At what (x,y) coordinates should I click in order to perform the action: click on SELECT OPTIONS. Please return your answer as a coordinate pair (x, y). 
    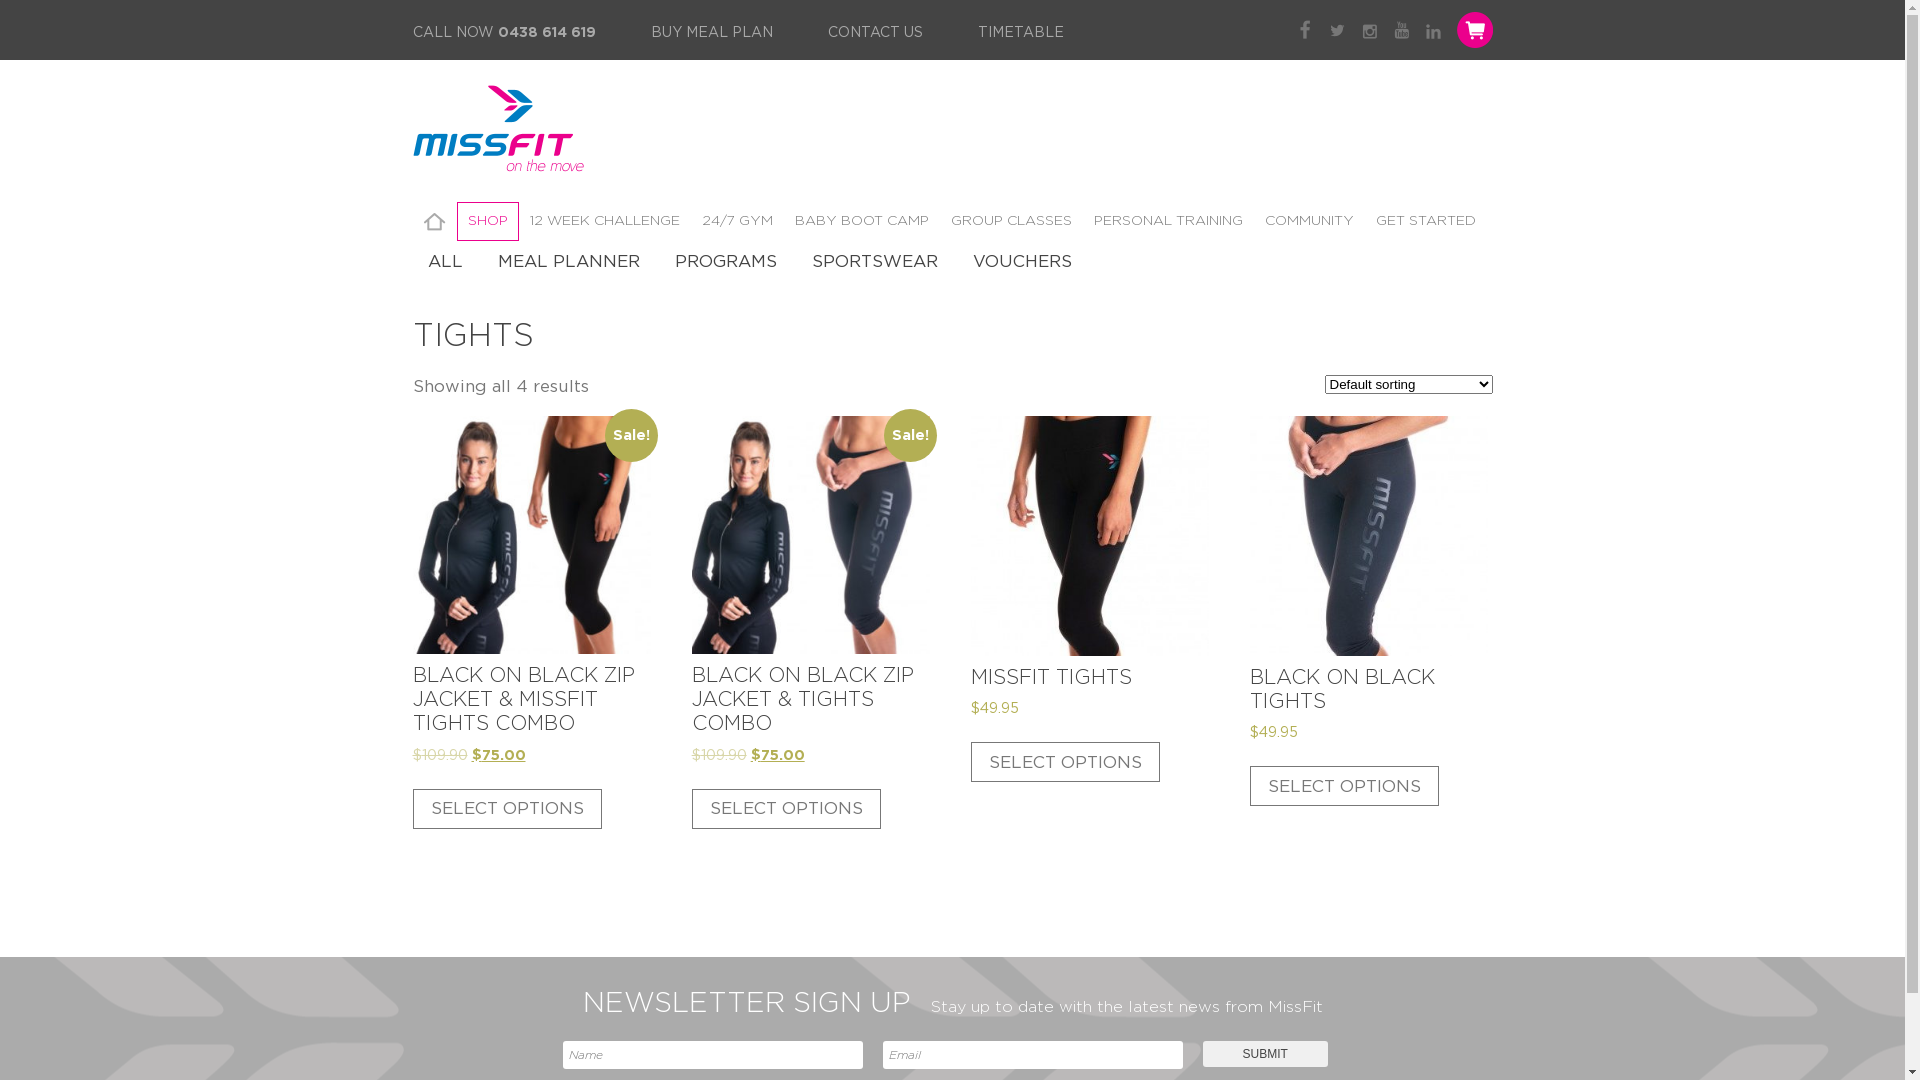
    Looking at the image, I should click on (1066, 762).